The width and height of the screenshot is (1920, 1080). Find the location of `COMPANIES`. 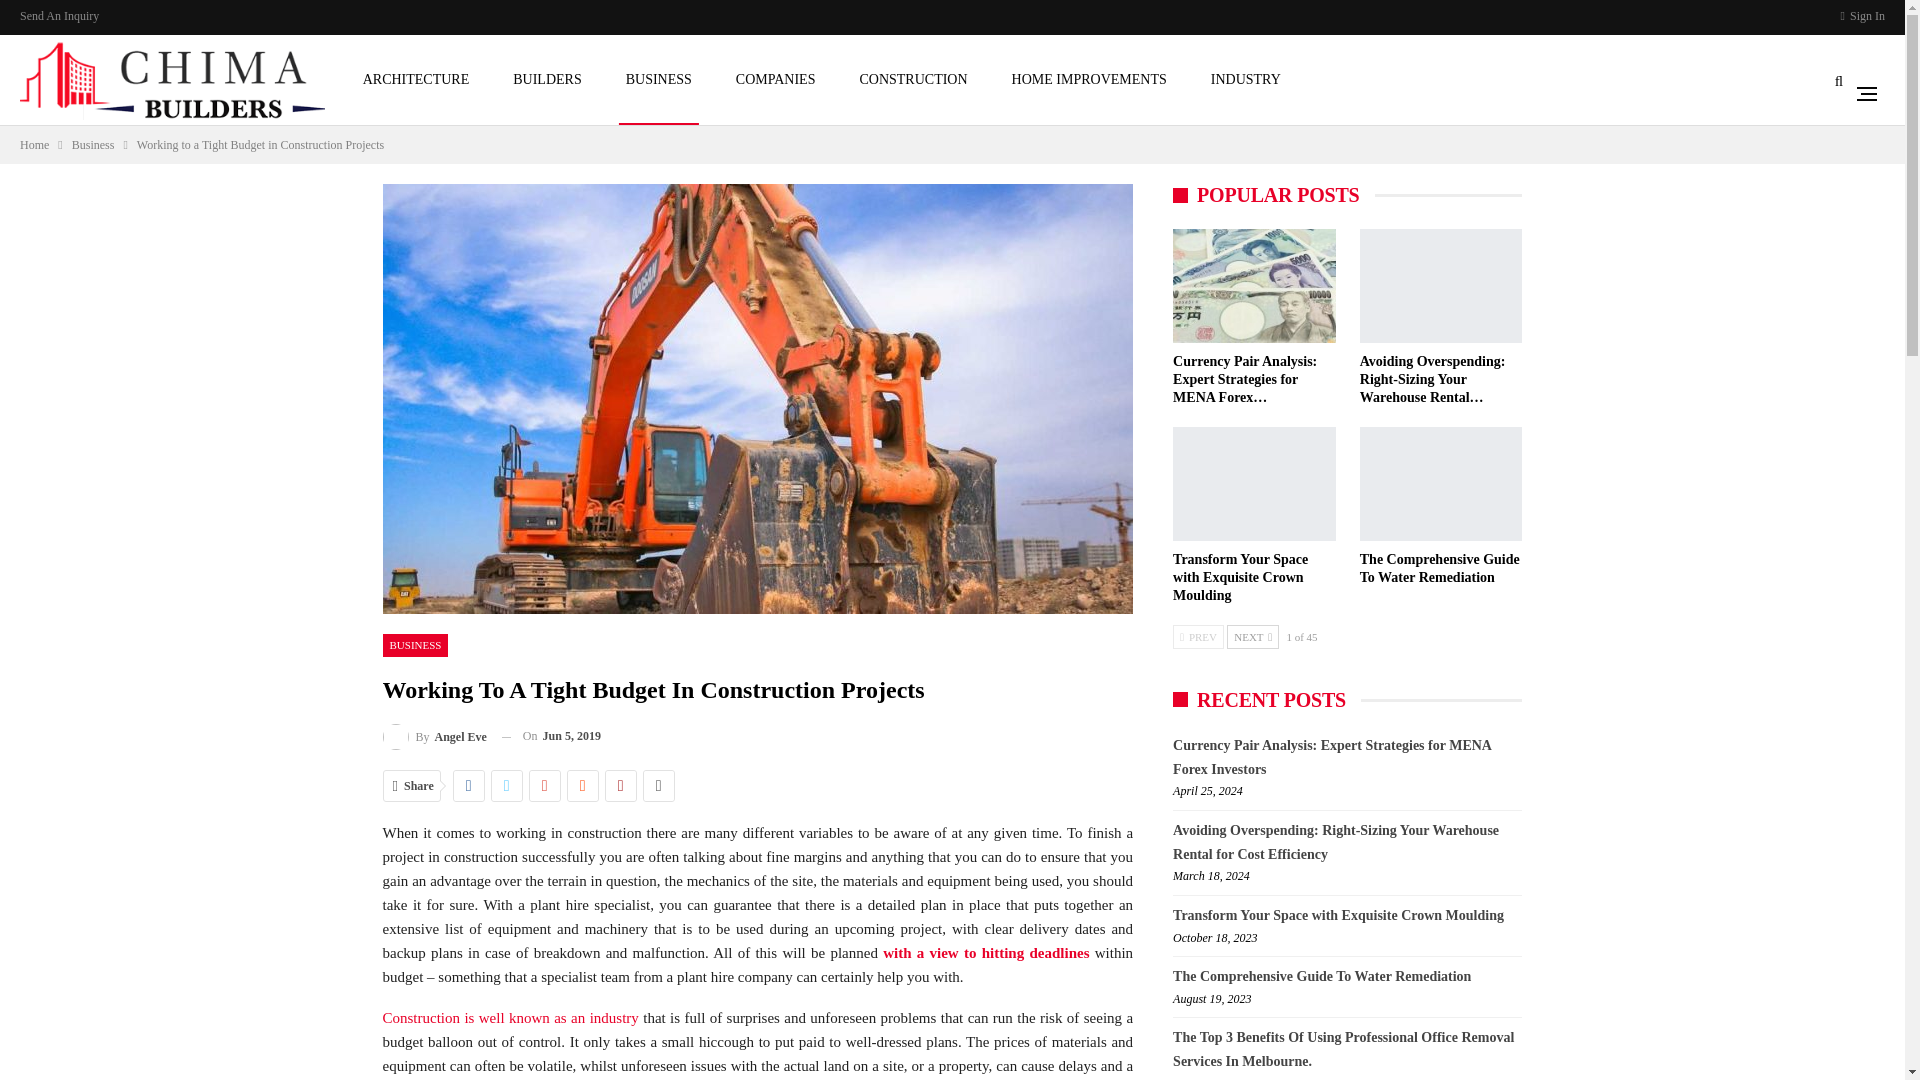

COMPANIES is located at coordinates (776, 80).